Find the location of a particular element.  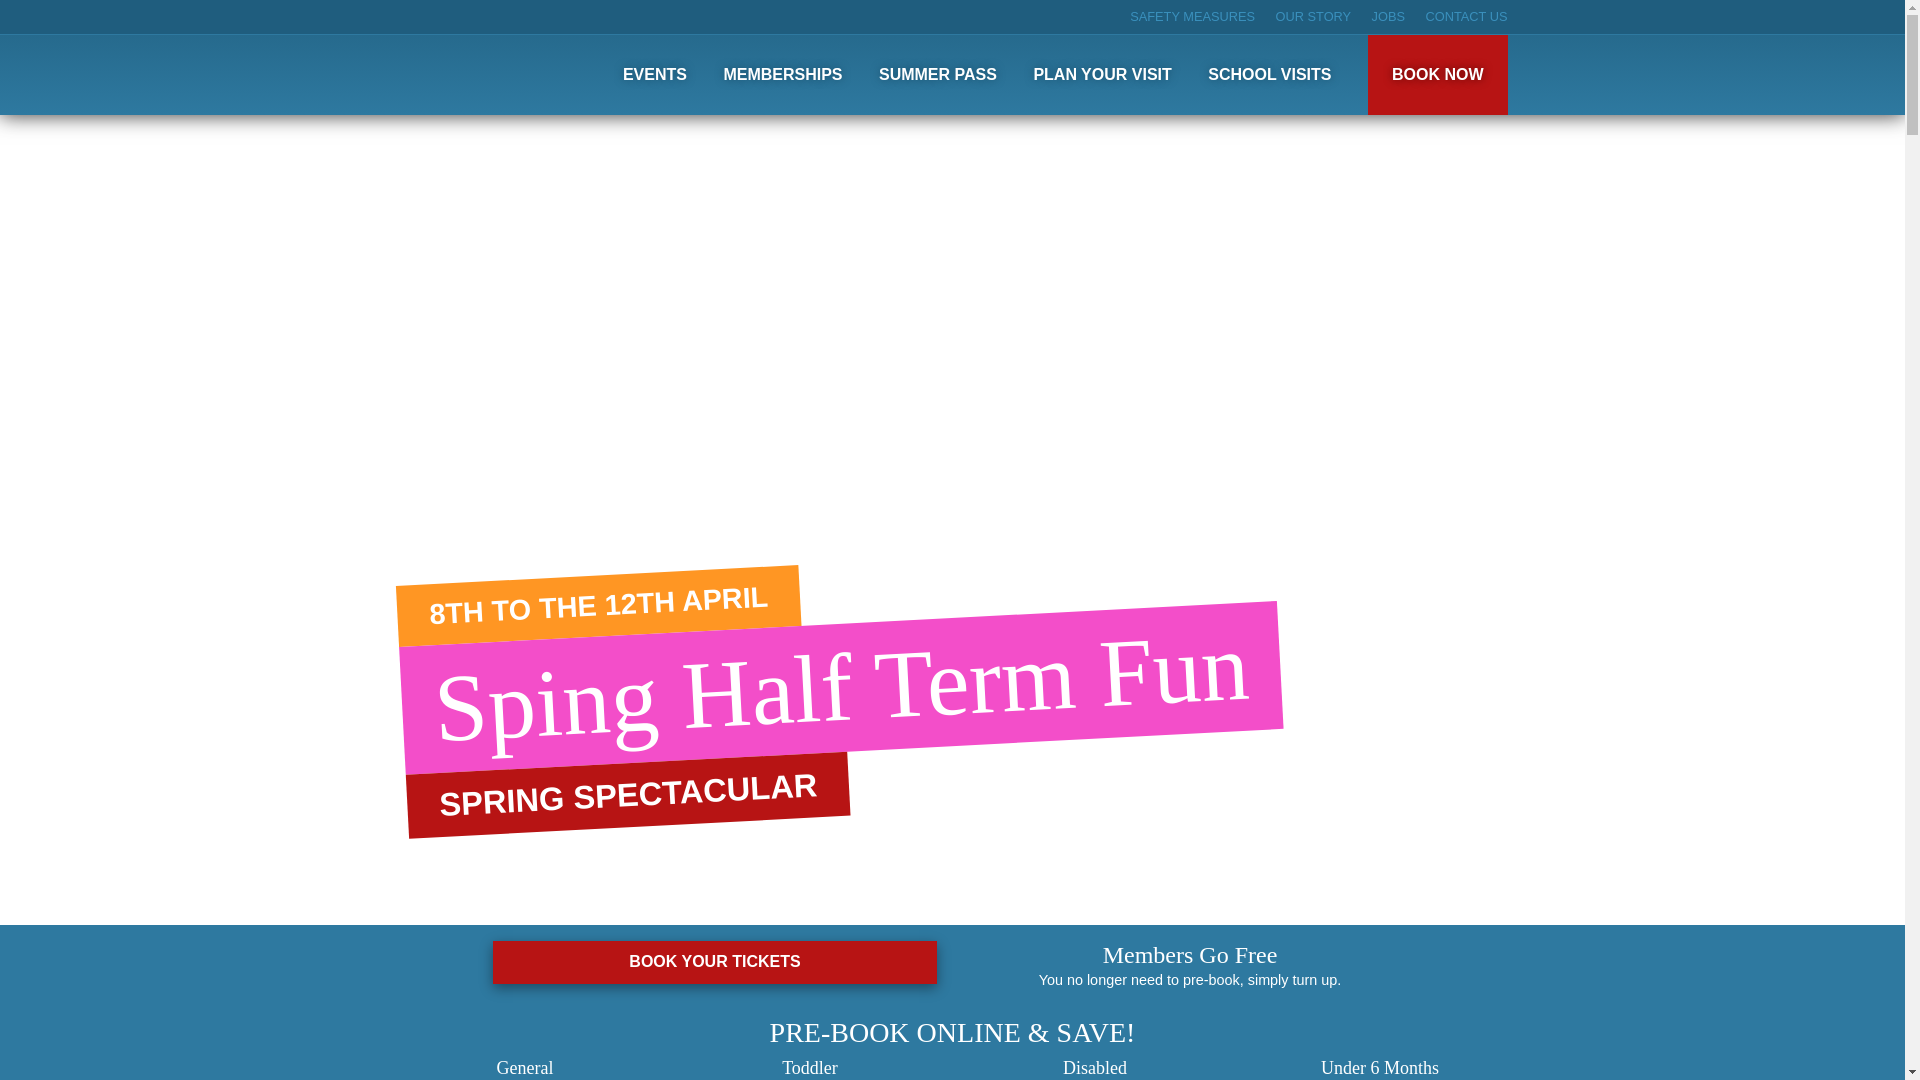

CONTACT US is located at coordinates (1466, 16).